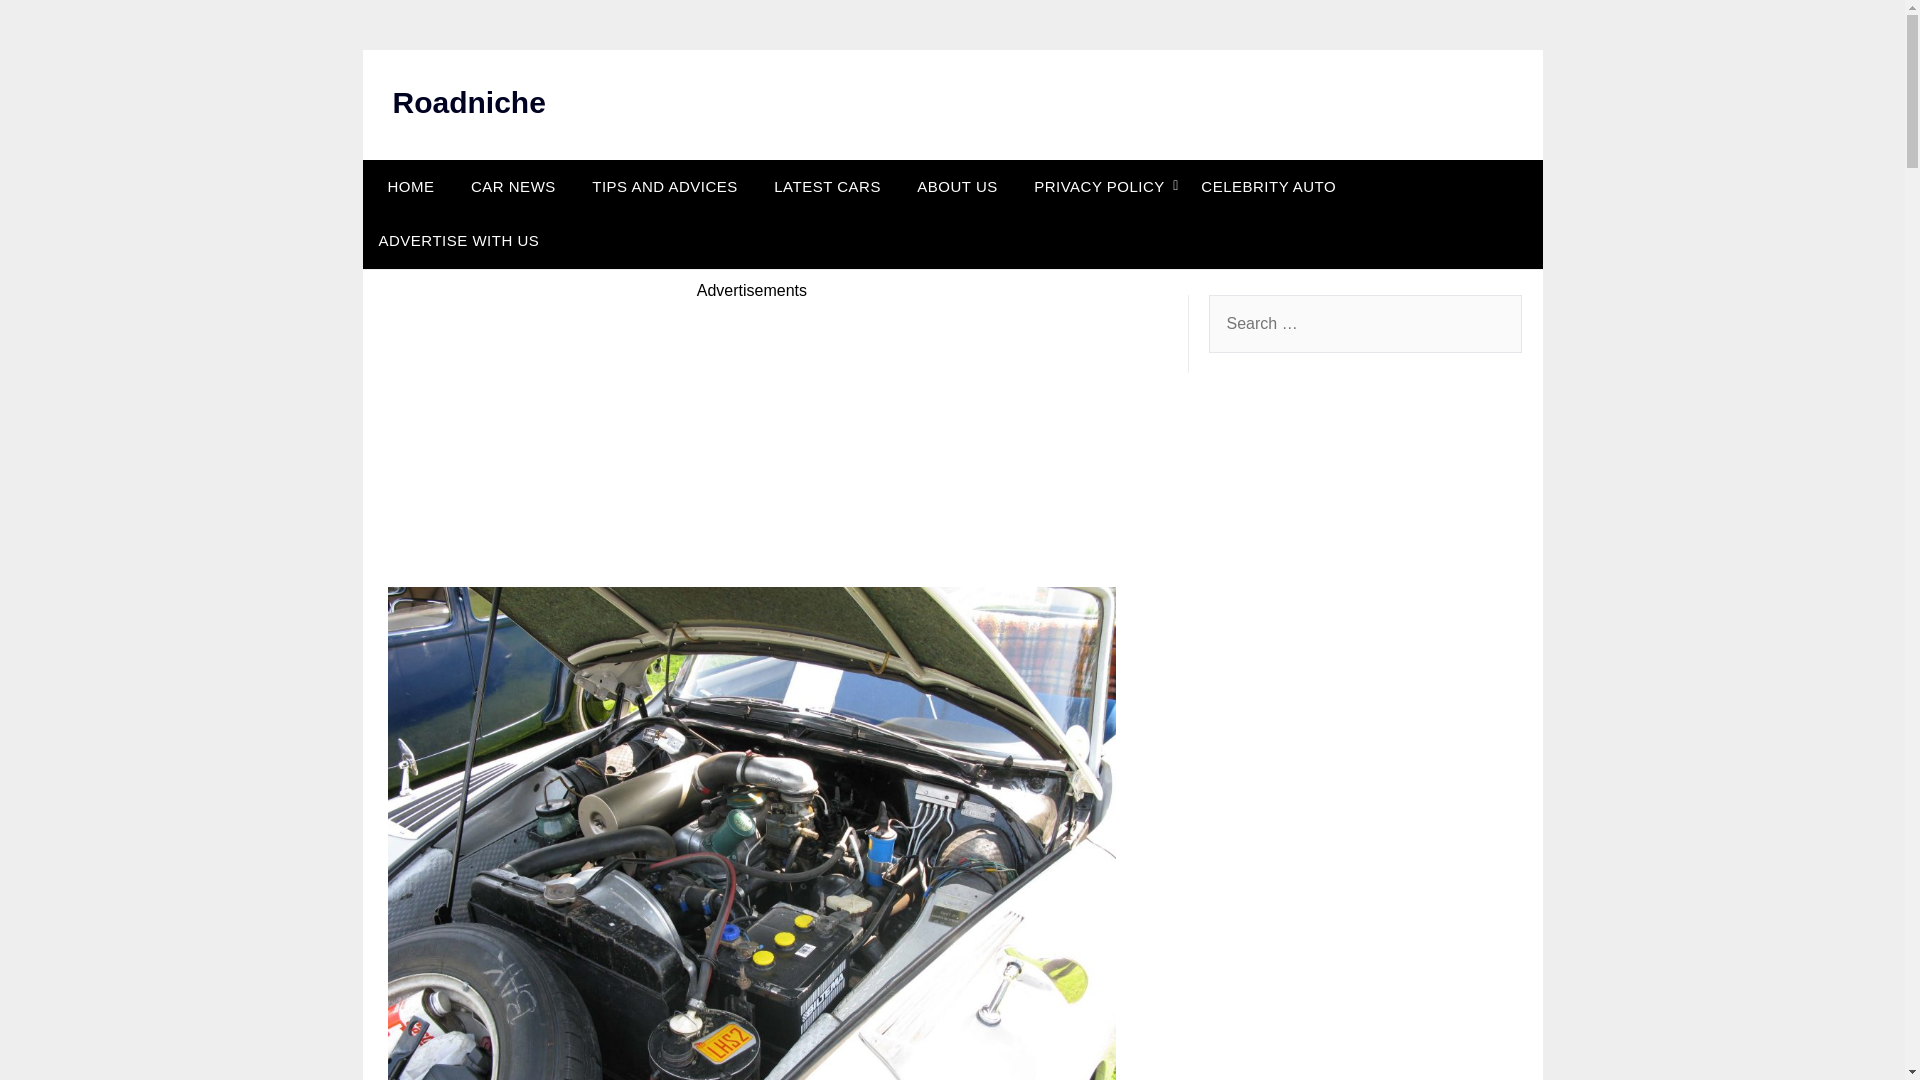  What do you see at coordinates (1098, 186) in the screenshot?
I see `PRIVACY POLICY` at bounding box center [1098, 186].